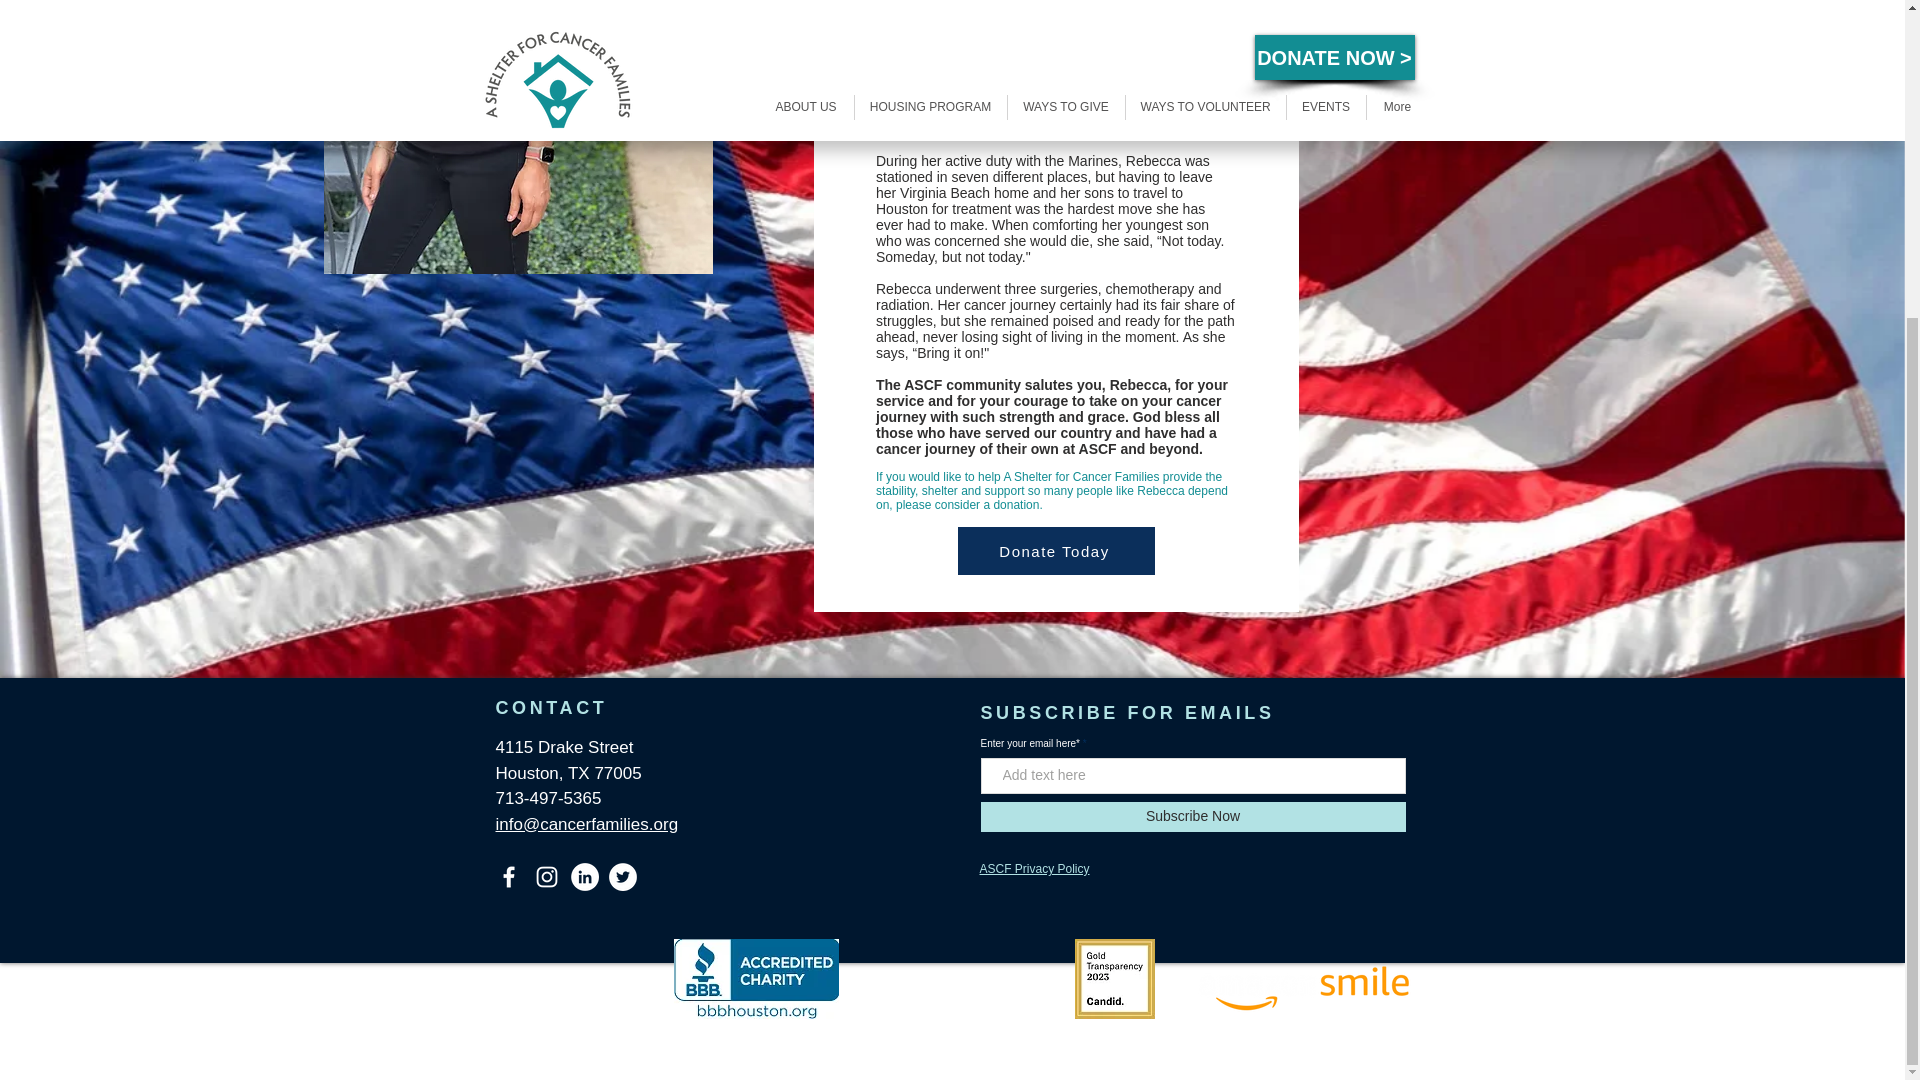 Image resolution: width=1920 pixels, height=1080 pixels. I want to click on Donate Today, so click(1056, 550).